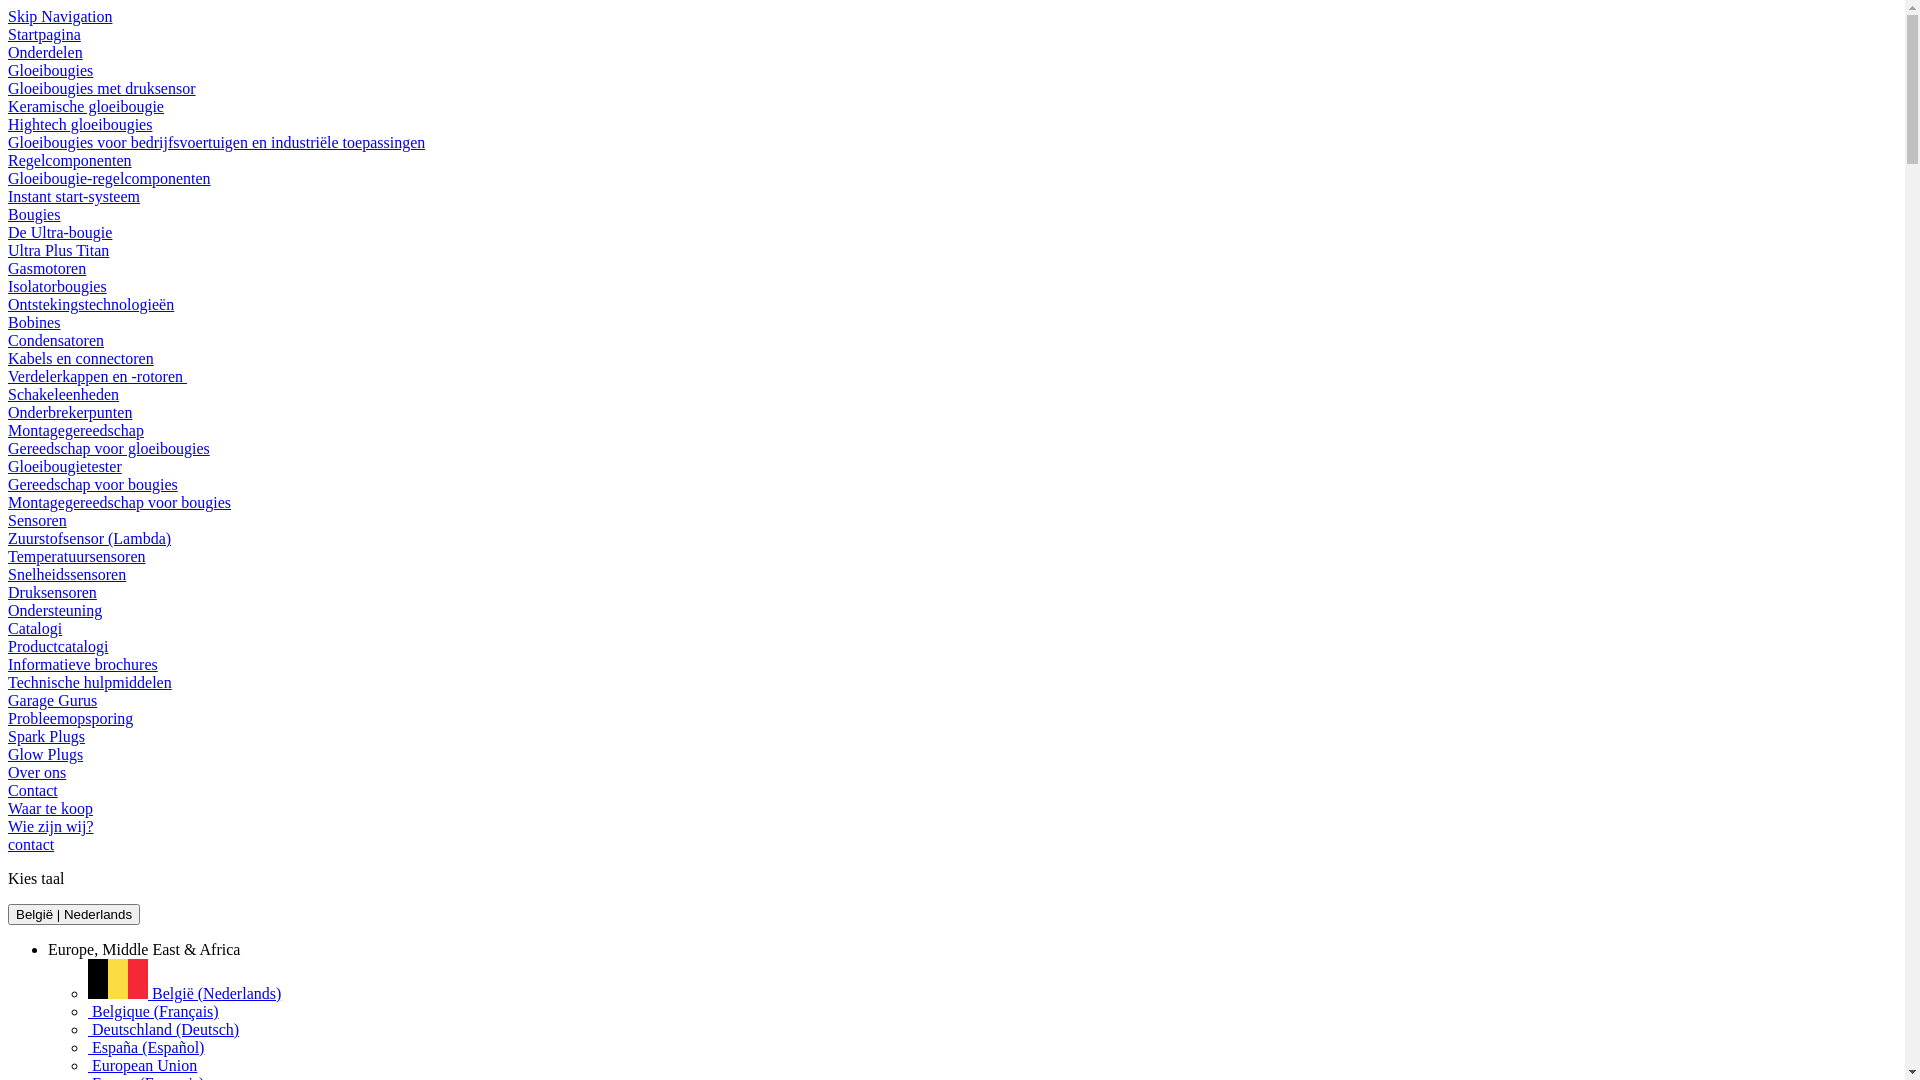  Describe the element at coordinates (77, 556) in the screenshot. I see `Temperatuursensoren` at that location.